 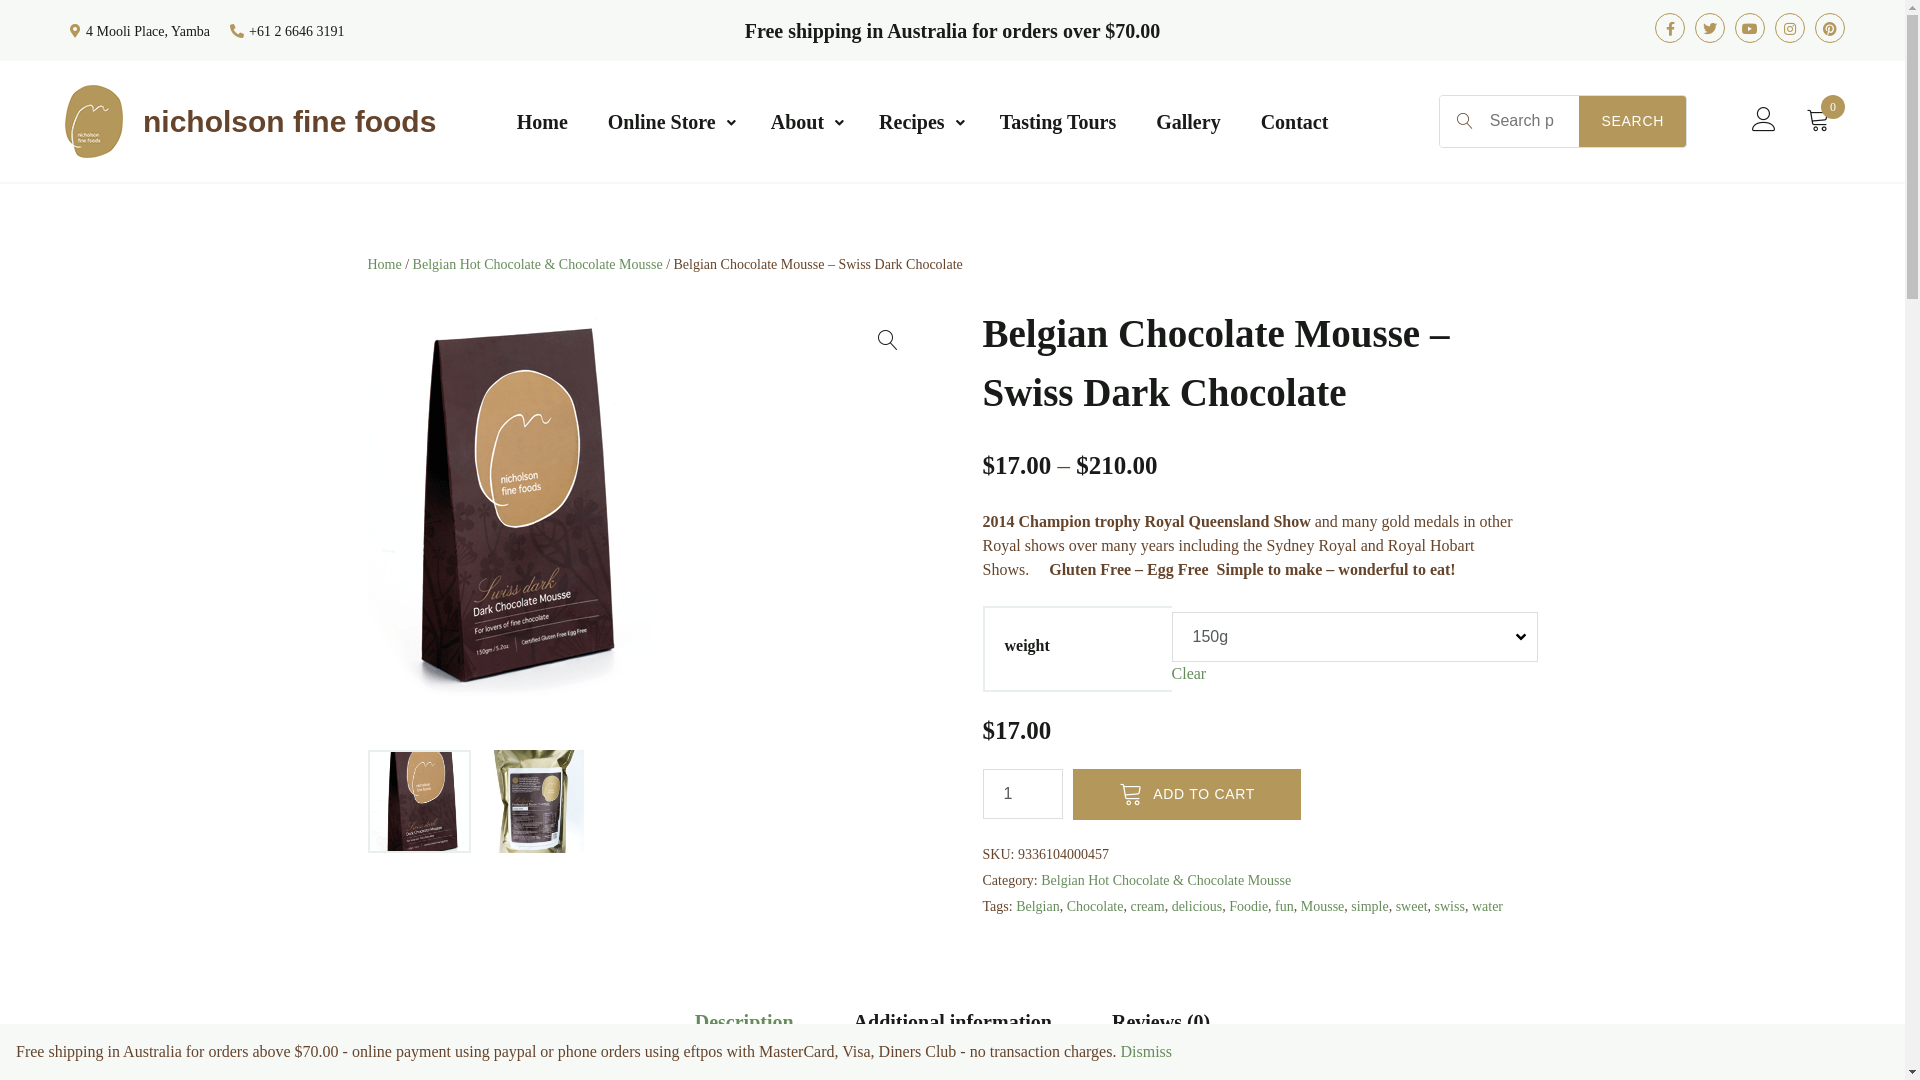 I want to click on 0, so click(x=1818, y=120).